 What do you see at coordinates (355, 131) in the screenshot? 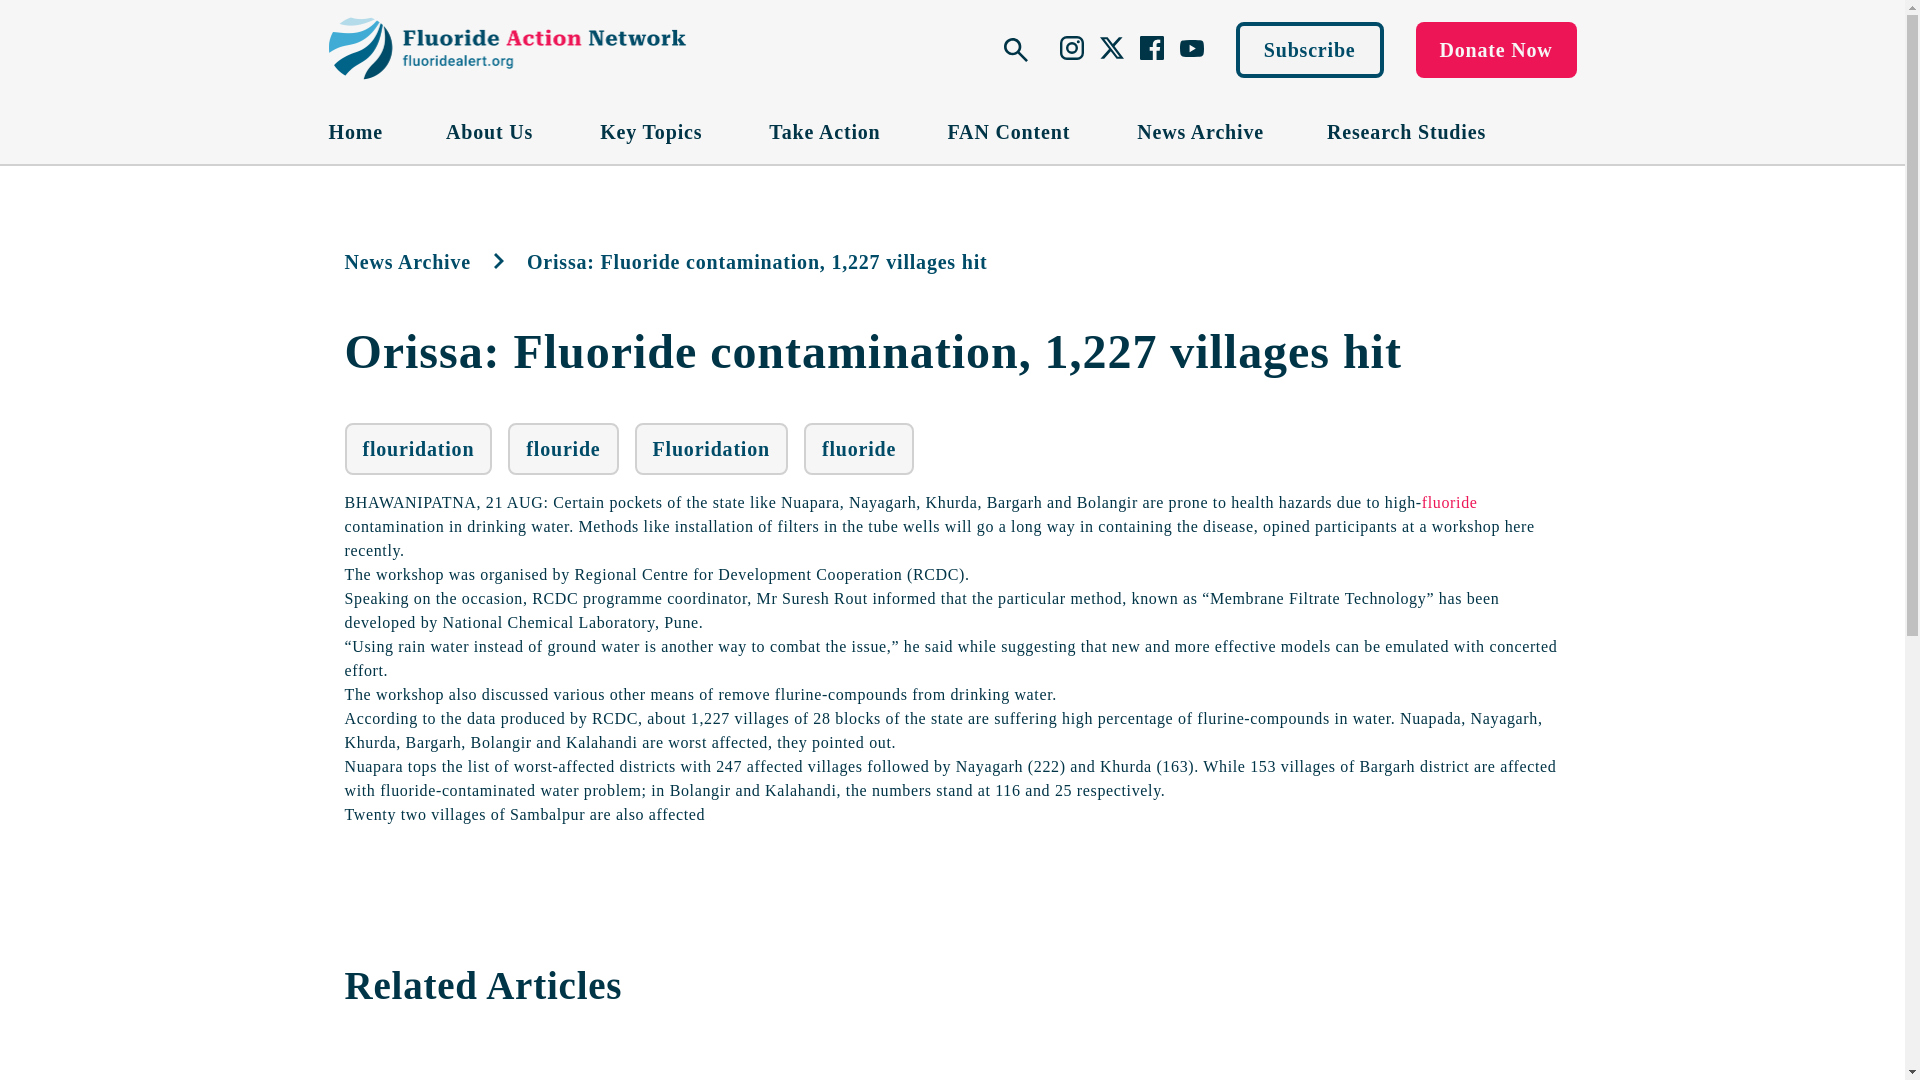
I see `Home` at bounding box center [355, 131].